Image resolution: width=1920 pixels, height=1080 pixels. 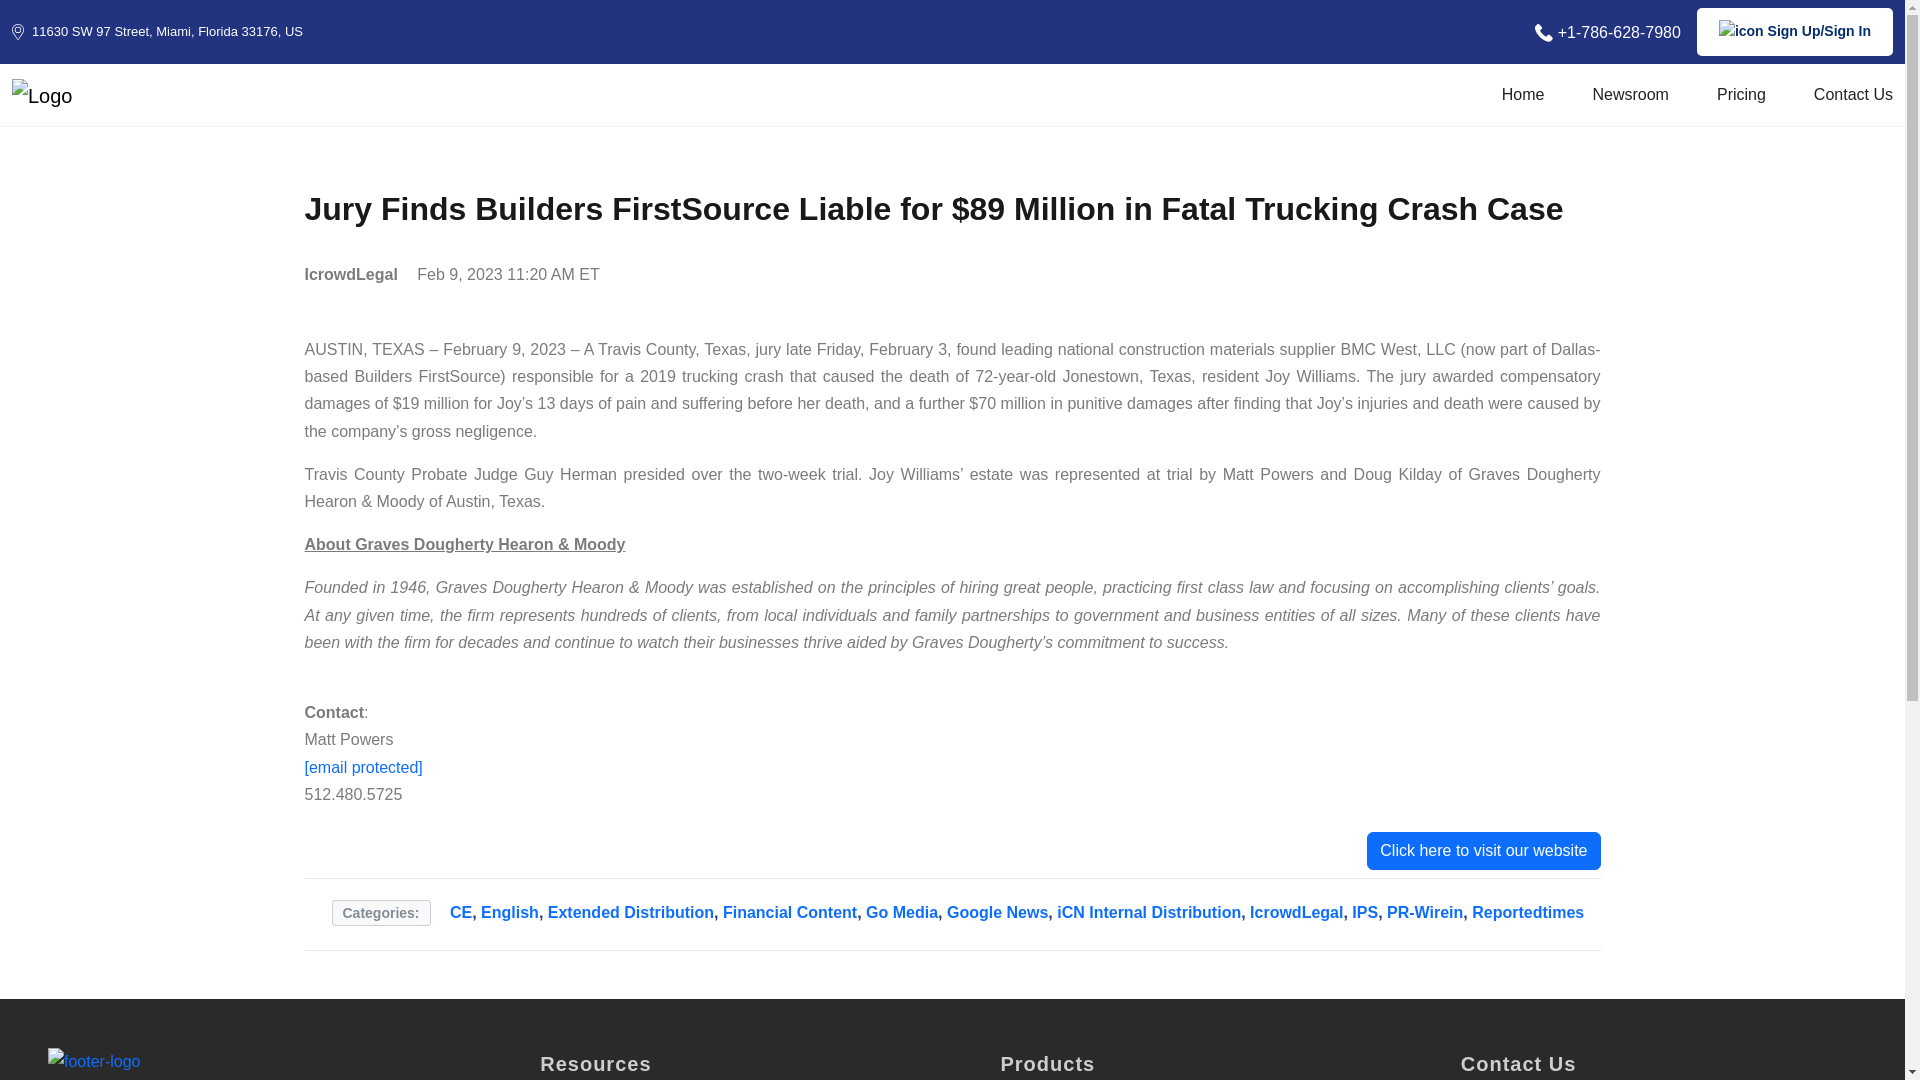 I want to click on Reportedtimes, so click(x=1528, y=912).